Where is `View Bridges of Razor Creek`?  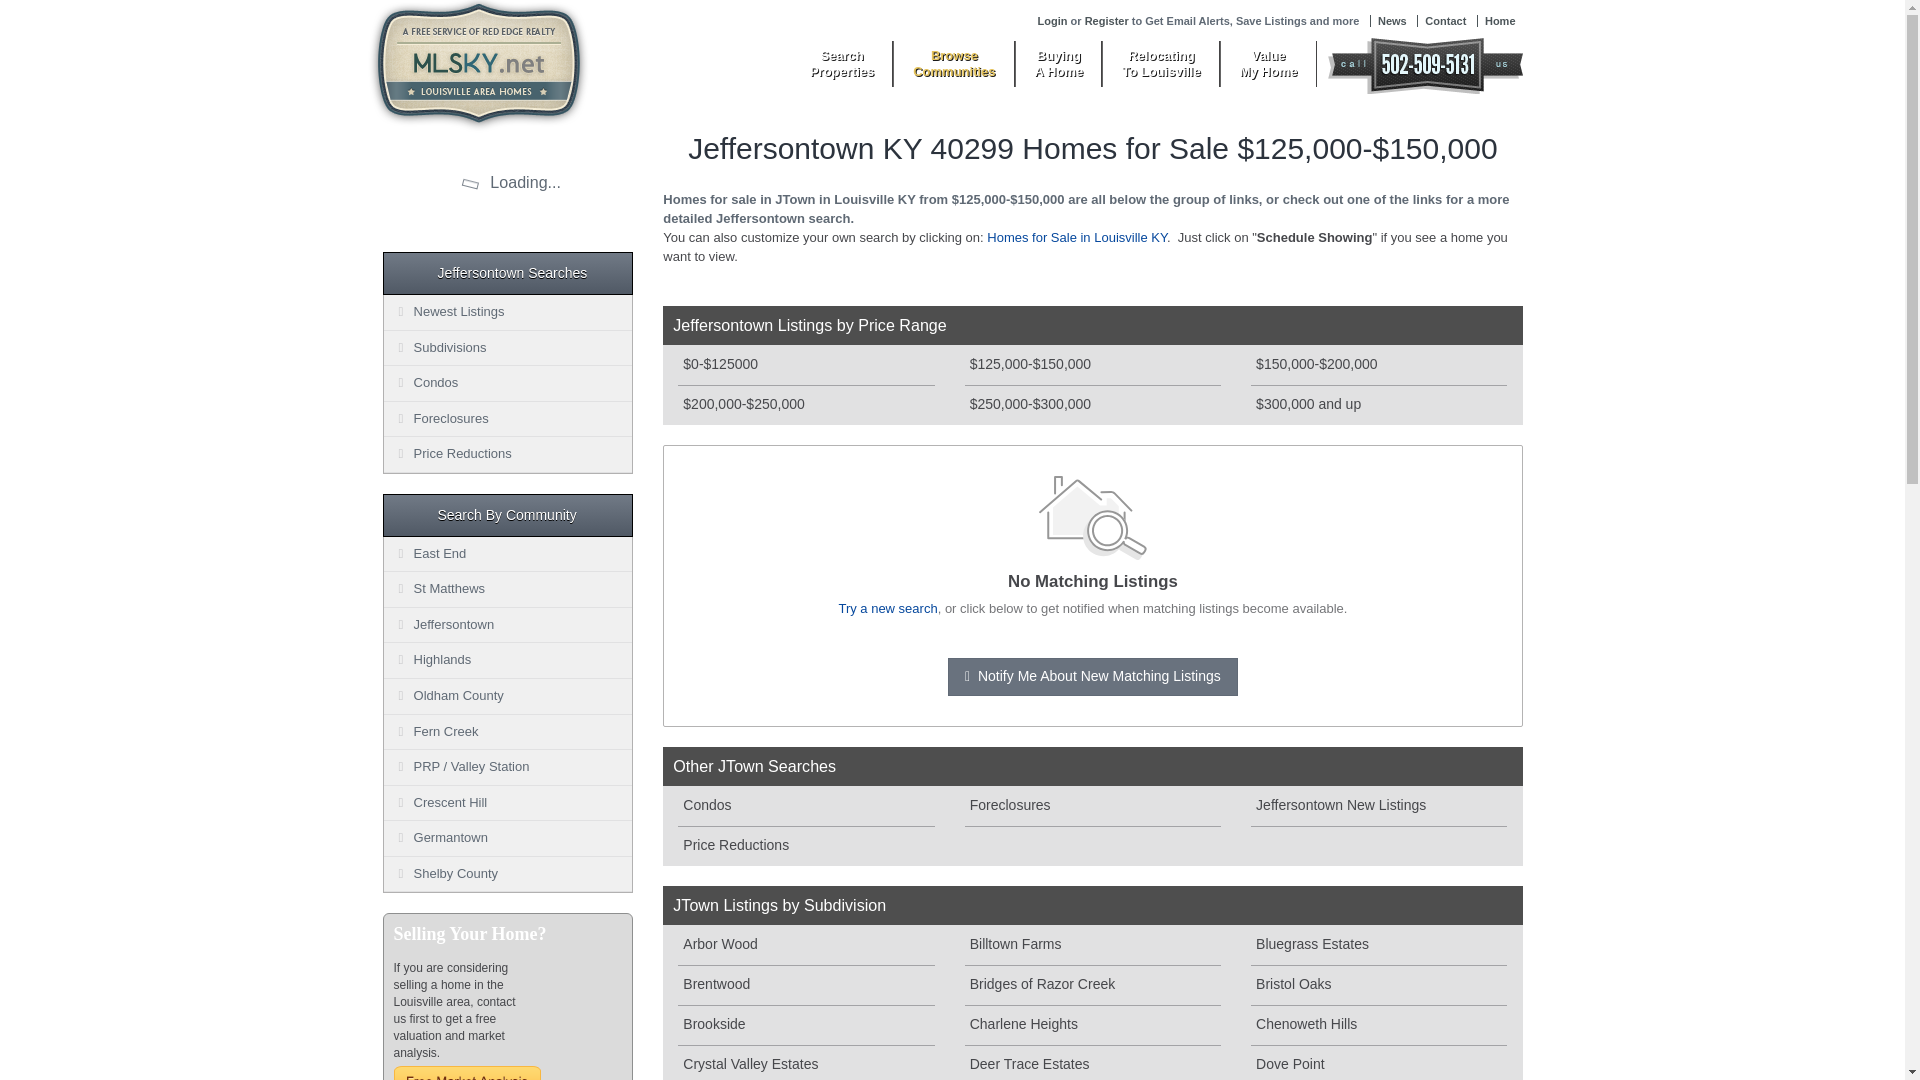
View Bridges of Razor Creek is located at coordinates (1160, 64).